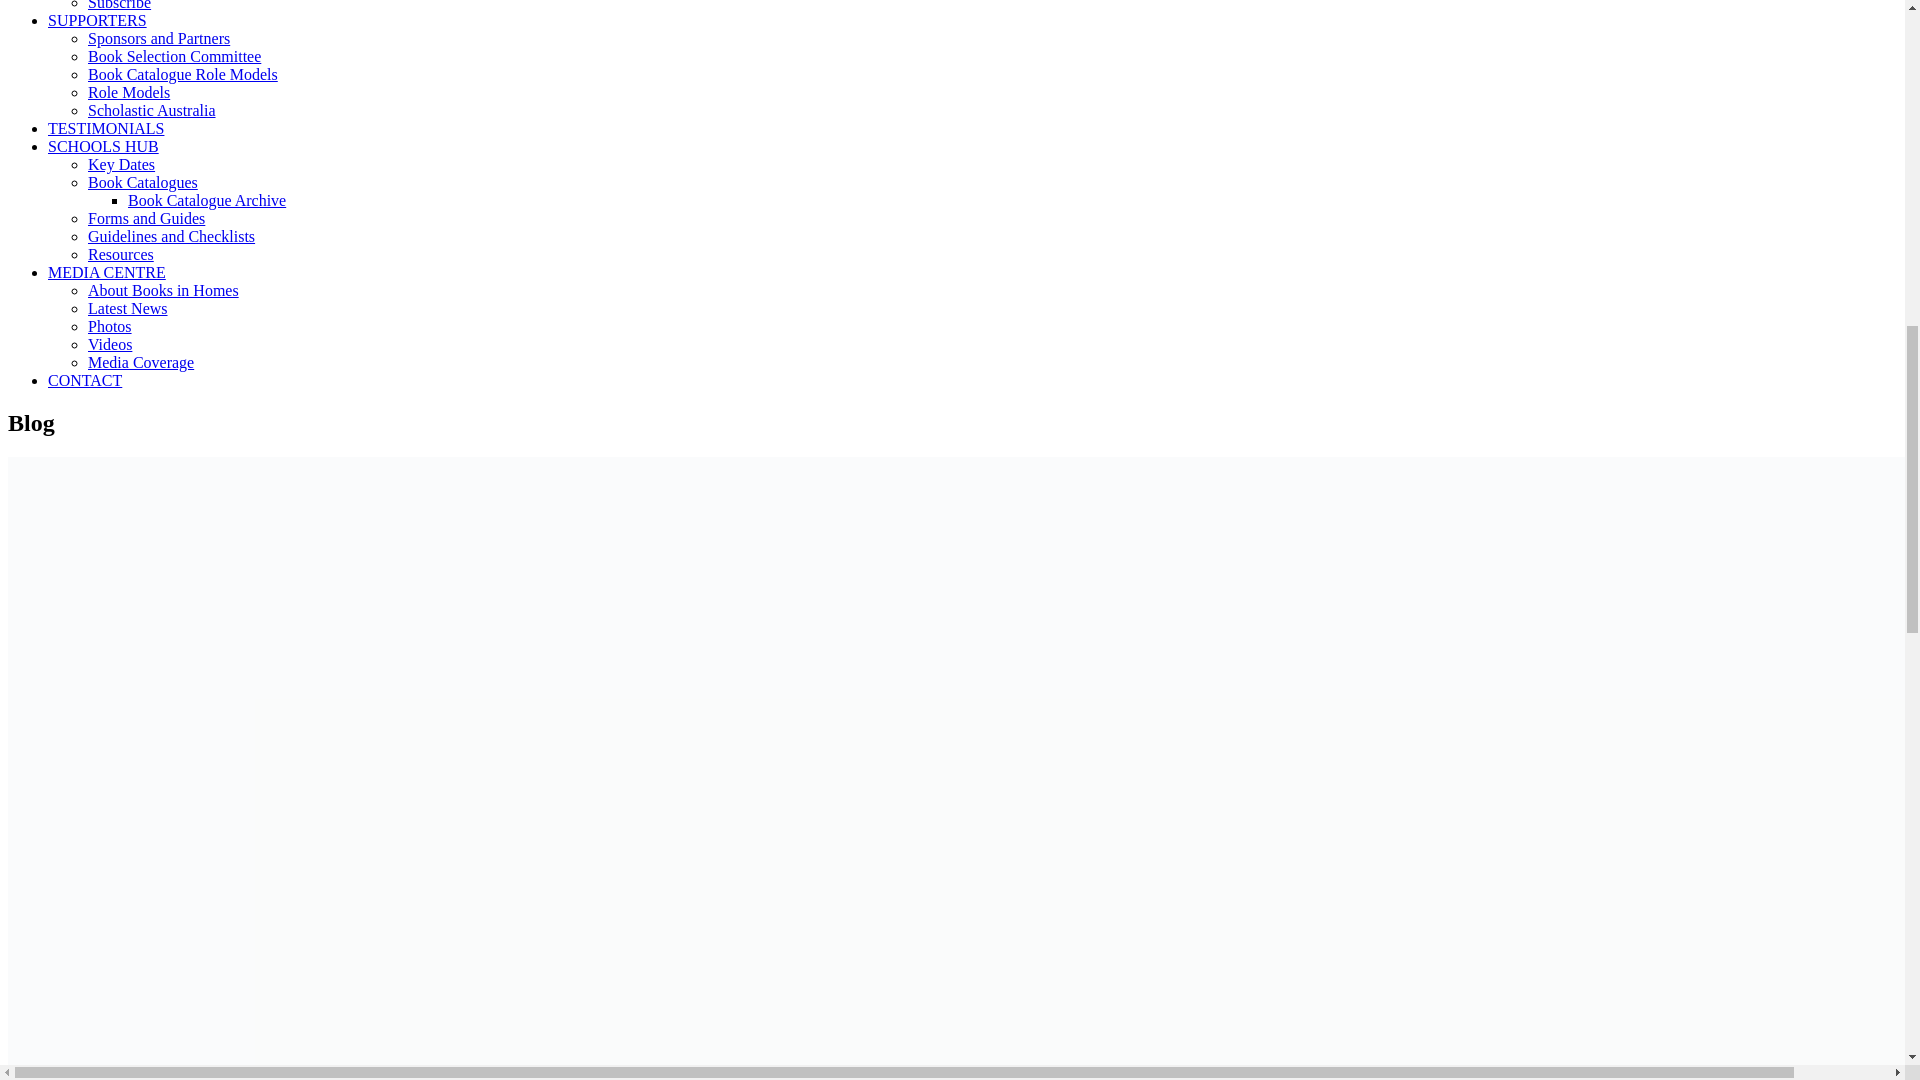 This screenshot has height=1080, width=1920. Describe the element at coordinates (142, 182) in the screenshot. I see `Book Catalogues` at that location.